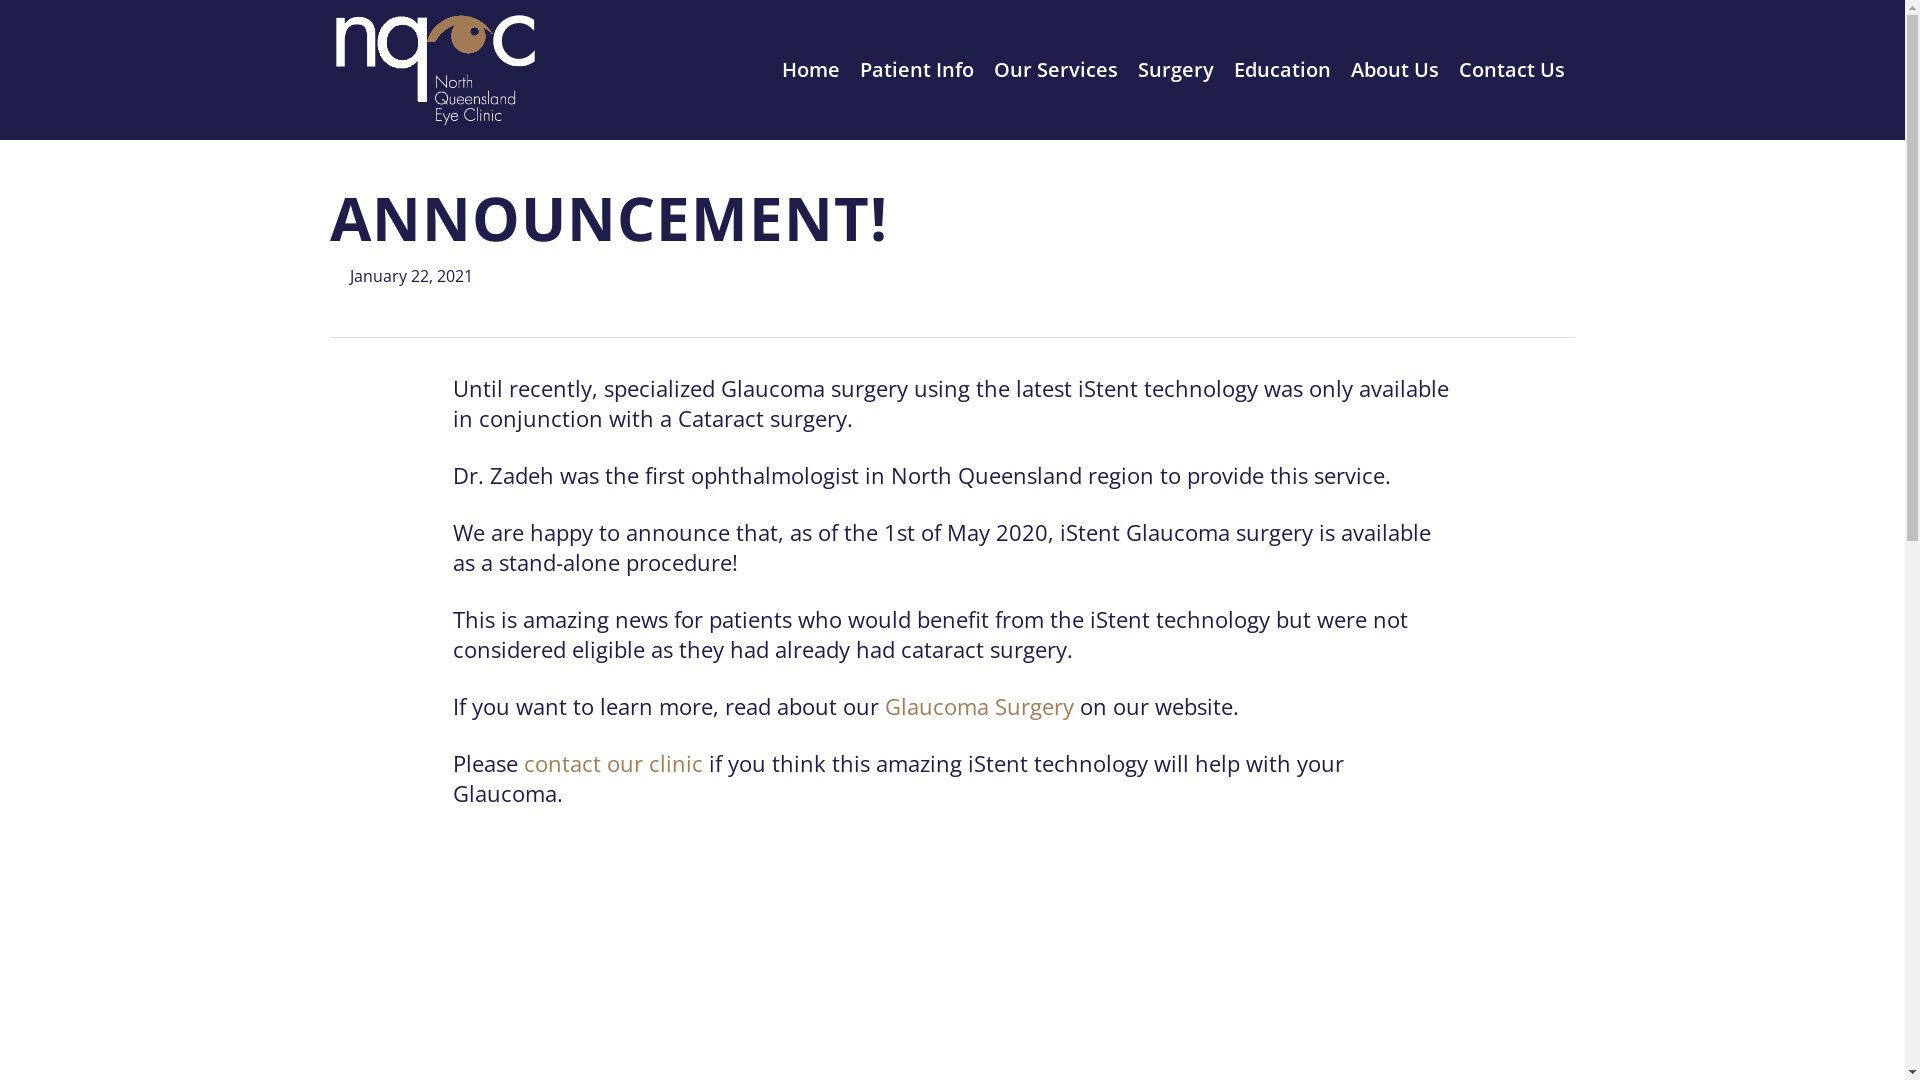 Image resolution: width=1920 pixels, height=1080 pixels. Describe the element at coordinates (1176, 70) in the screenshot. I see `Surgery` at that location.